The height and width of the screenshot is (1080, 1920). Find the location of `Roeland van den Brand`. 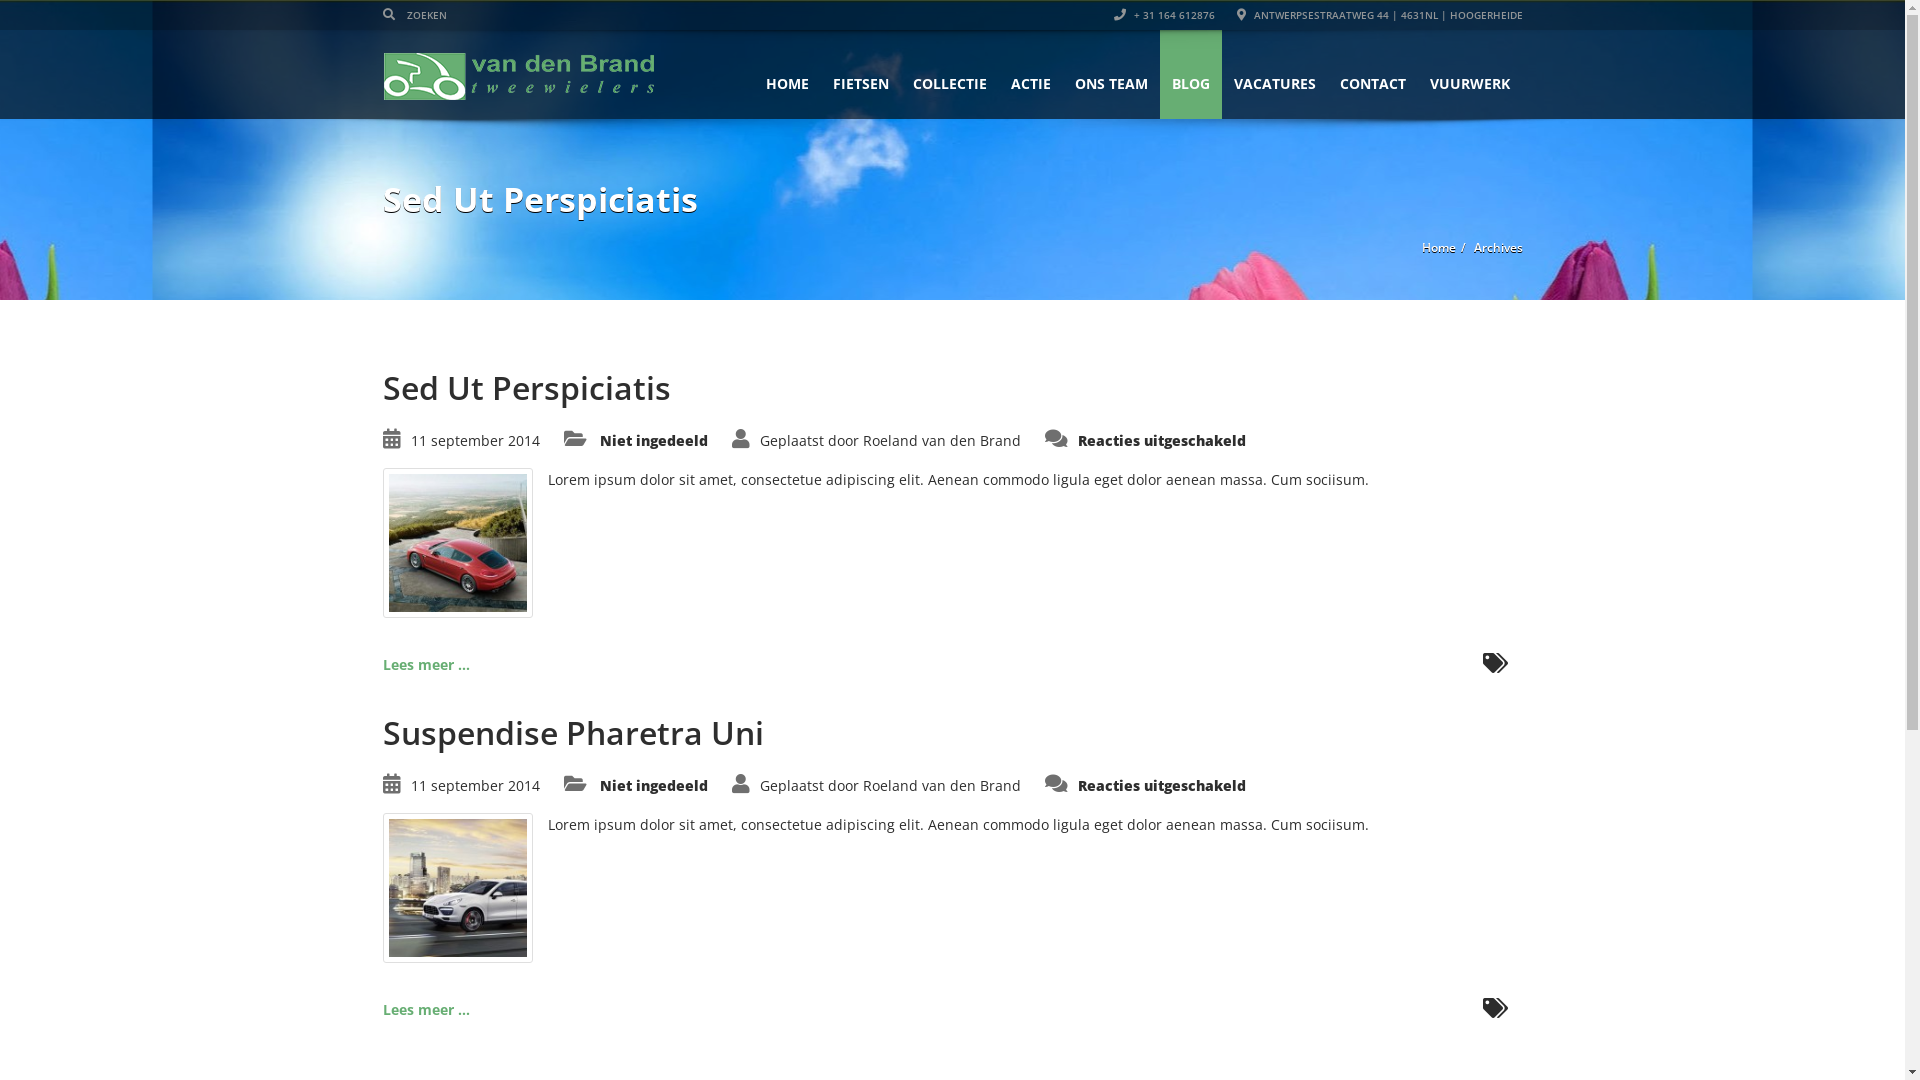

Roeland van den Brand is located at coordinates (941, 786).